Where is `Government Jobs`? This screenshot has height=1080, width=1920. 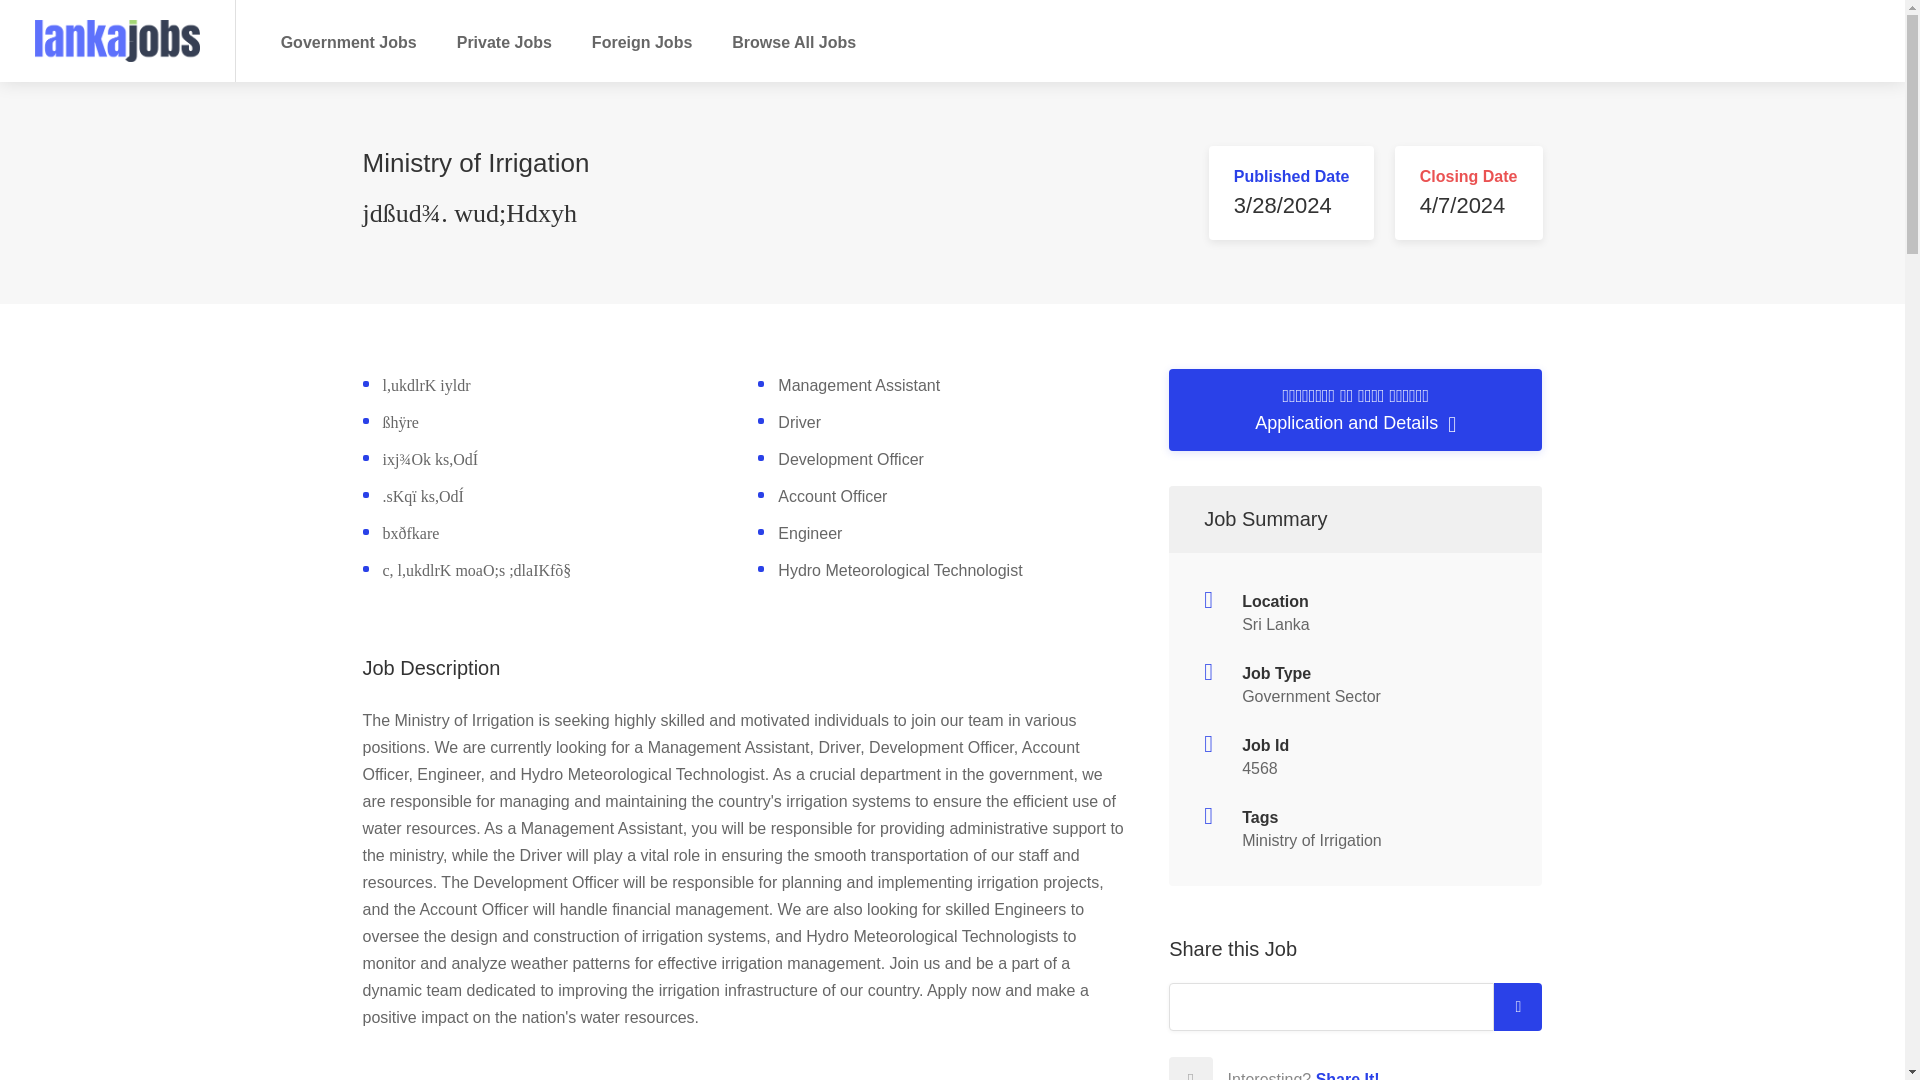
Government Jobs is located at coordinates (349, 42).